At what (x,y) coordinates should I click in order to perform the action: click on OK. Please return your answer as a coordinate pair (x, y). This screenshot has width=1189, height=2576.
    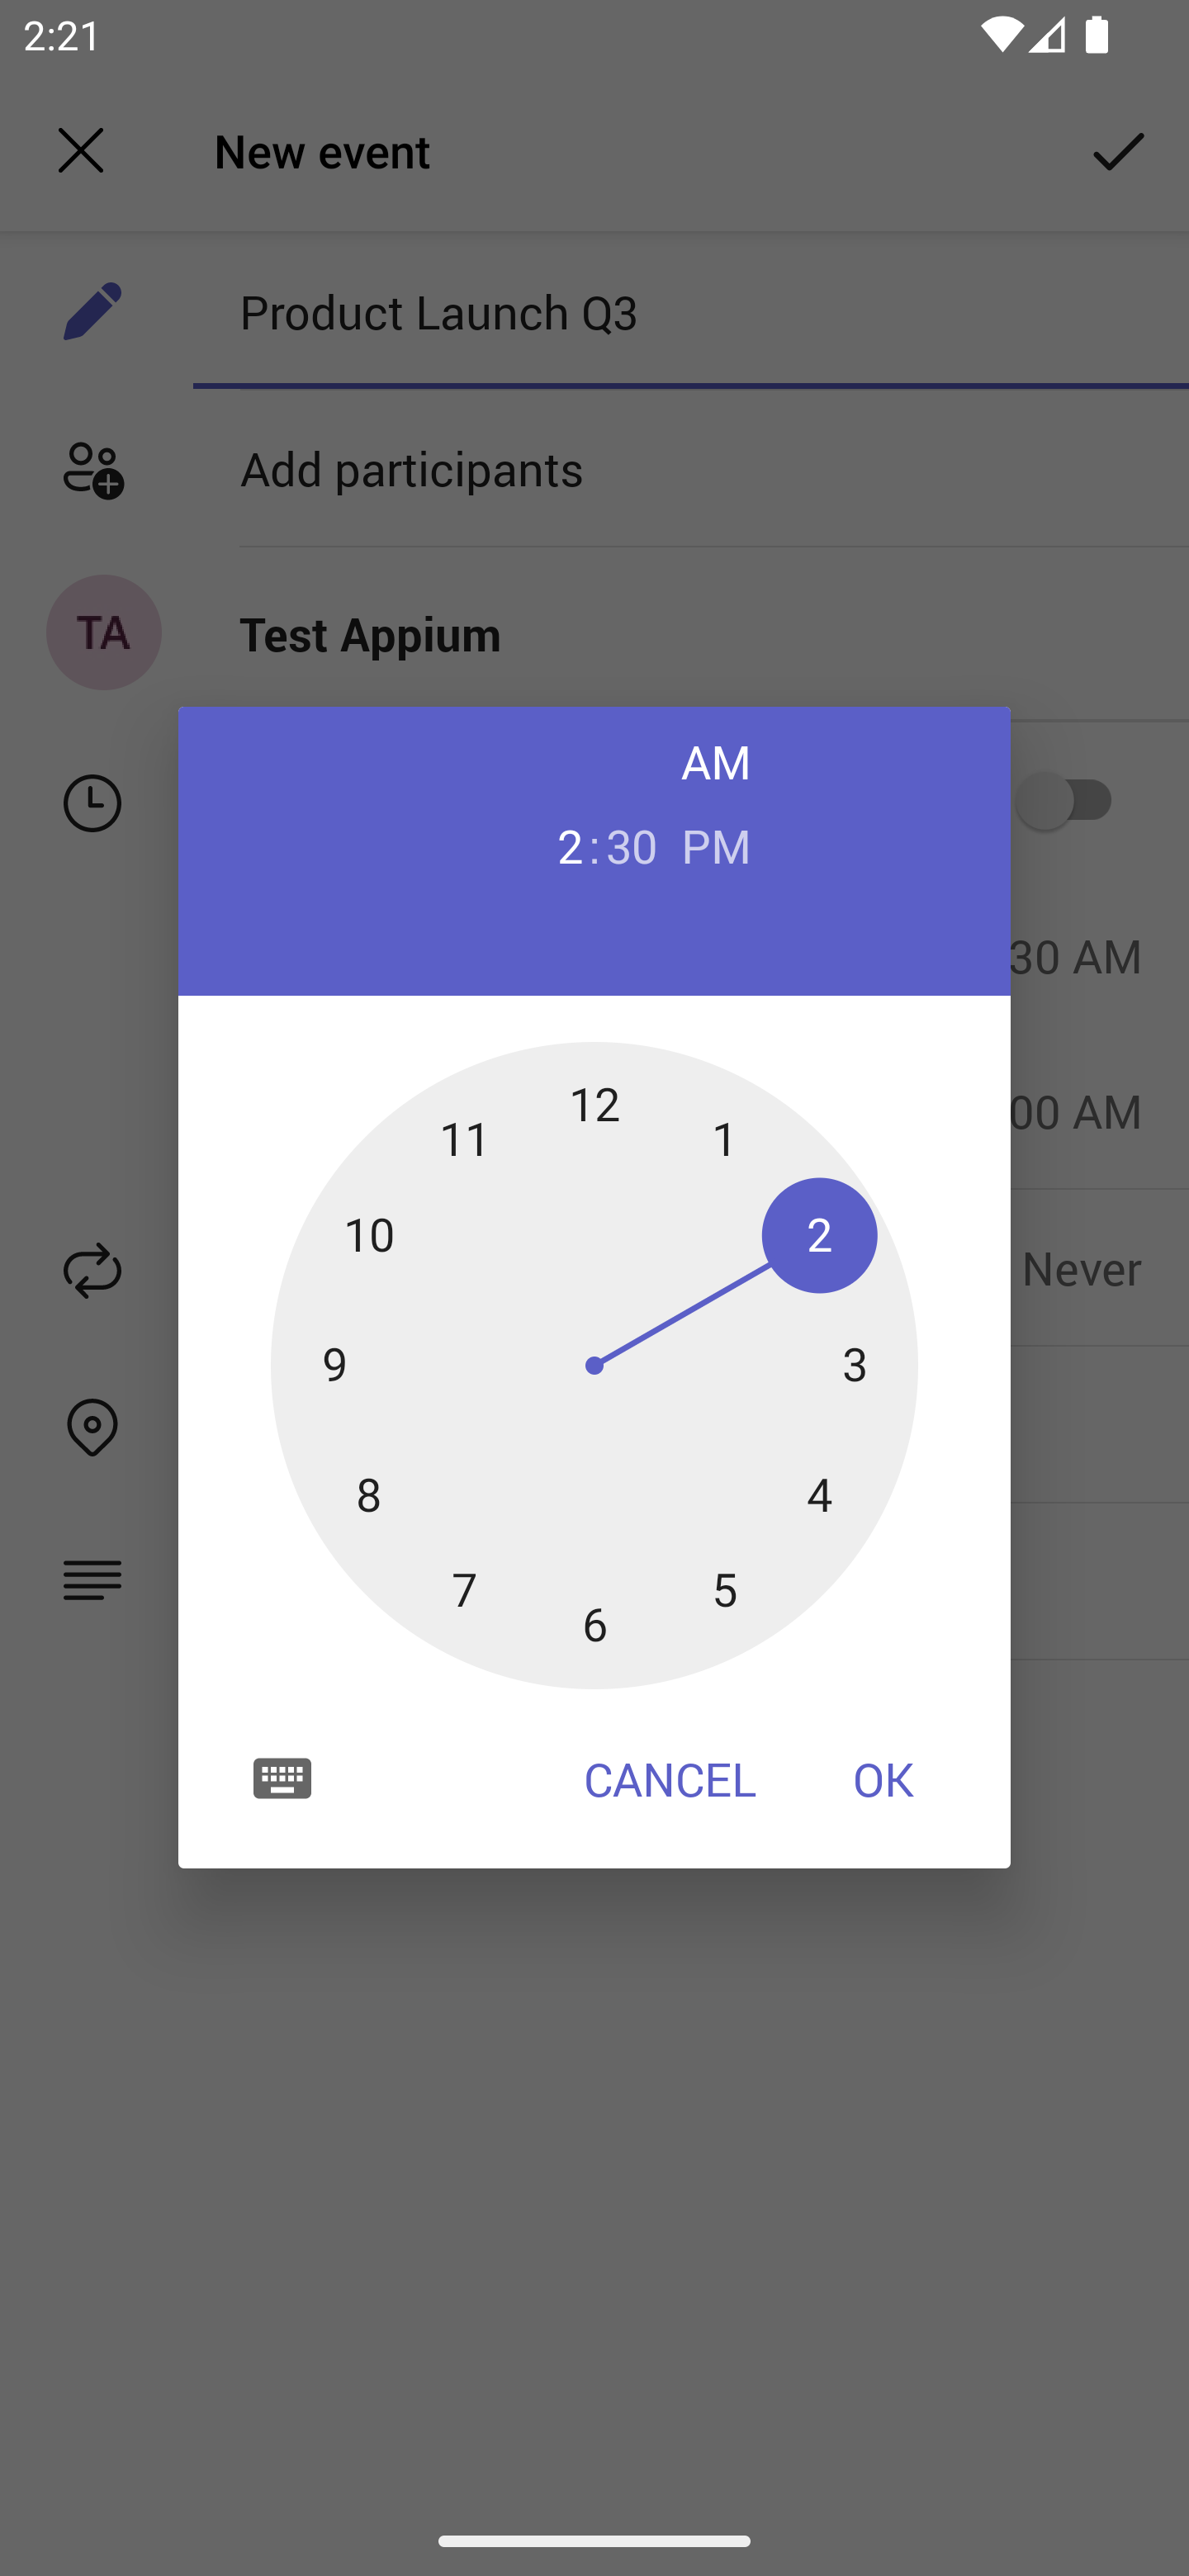
    Looking at the image, I should click on (883, 1778).